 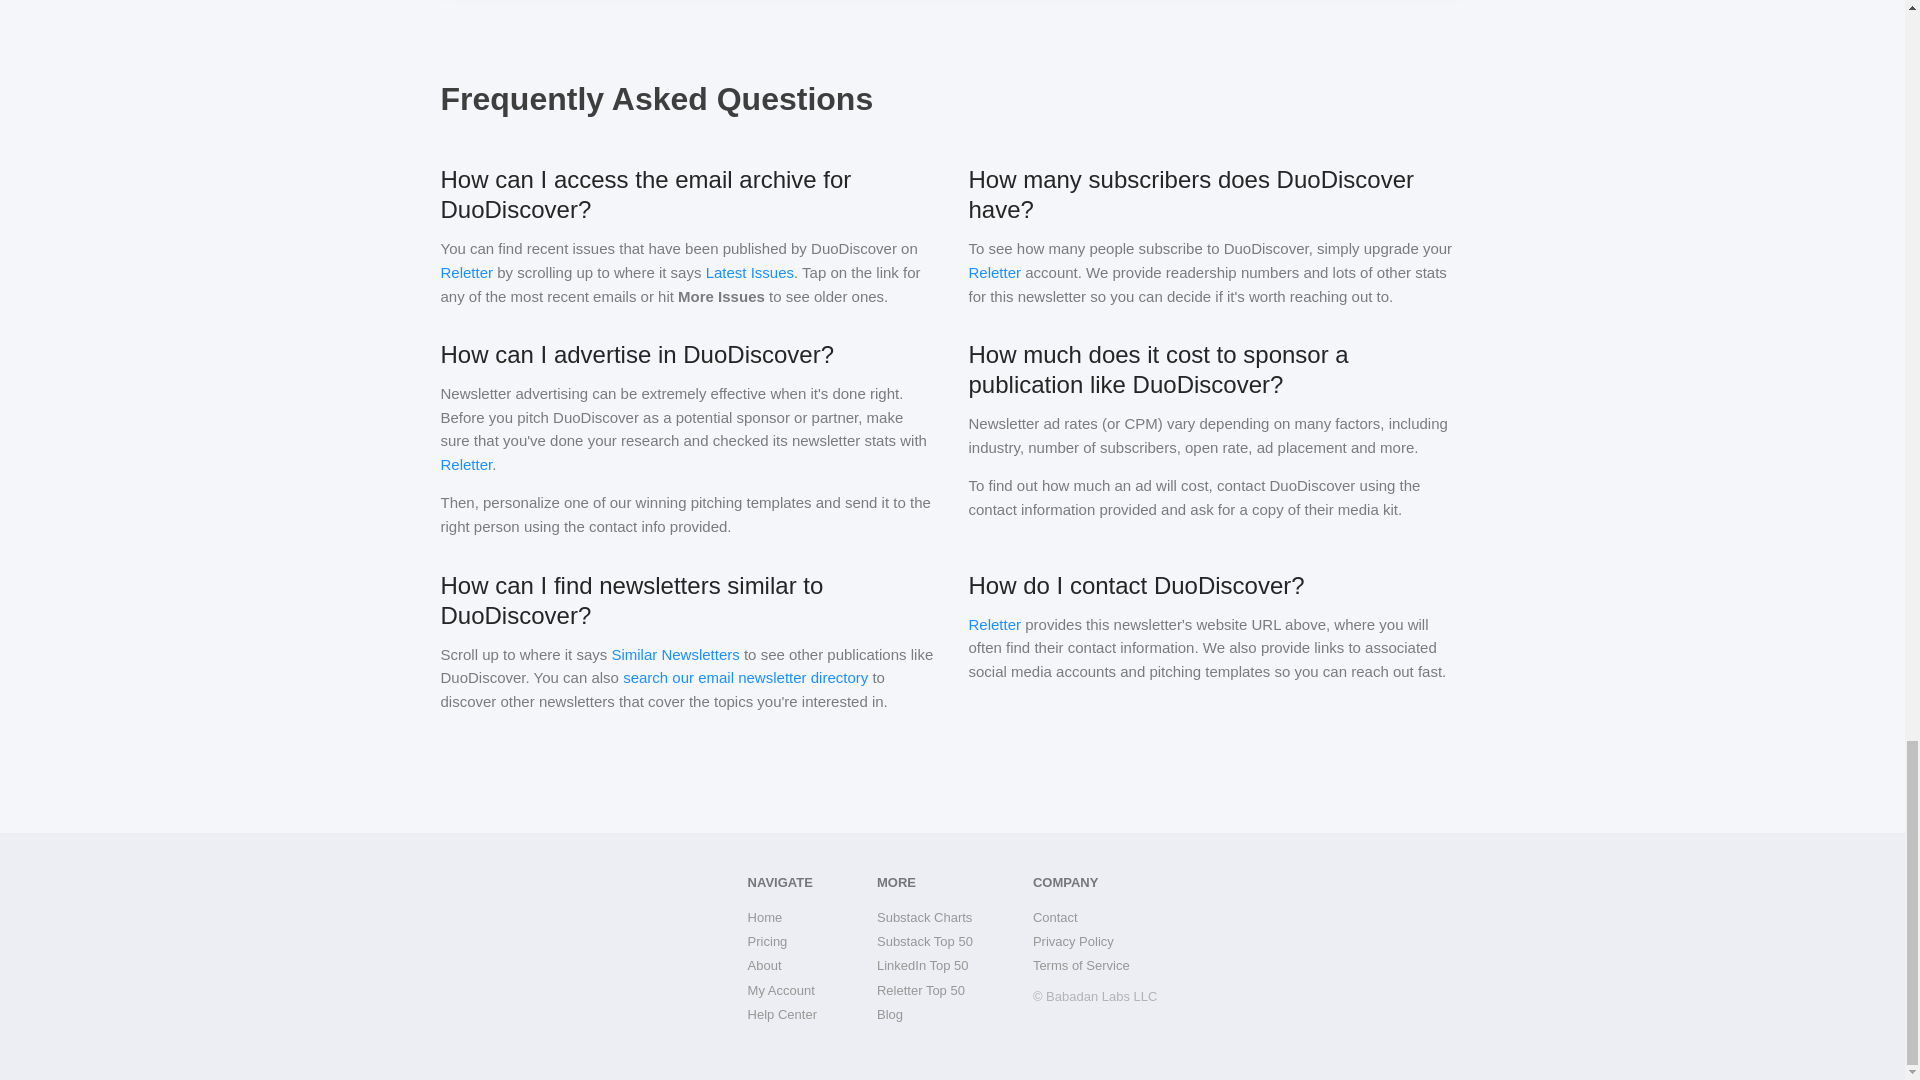 What do you see at coordinates (744, 676) in the screenshot?
I see `search our email newsletter directory` at bounding box center [744, 676].